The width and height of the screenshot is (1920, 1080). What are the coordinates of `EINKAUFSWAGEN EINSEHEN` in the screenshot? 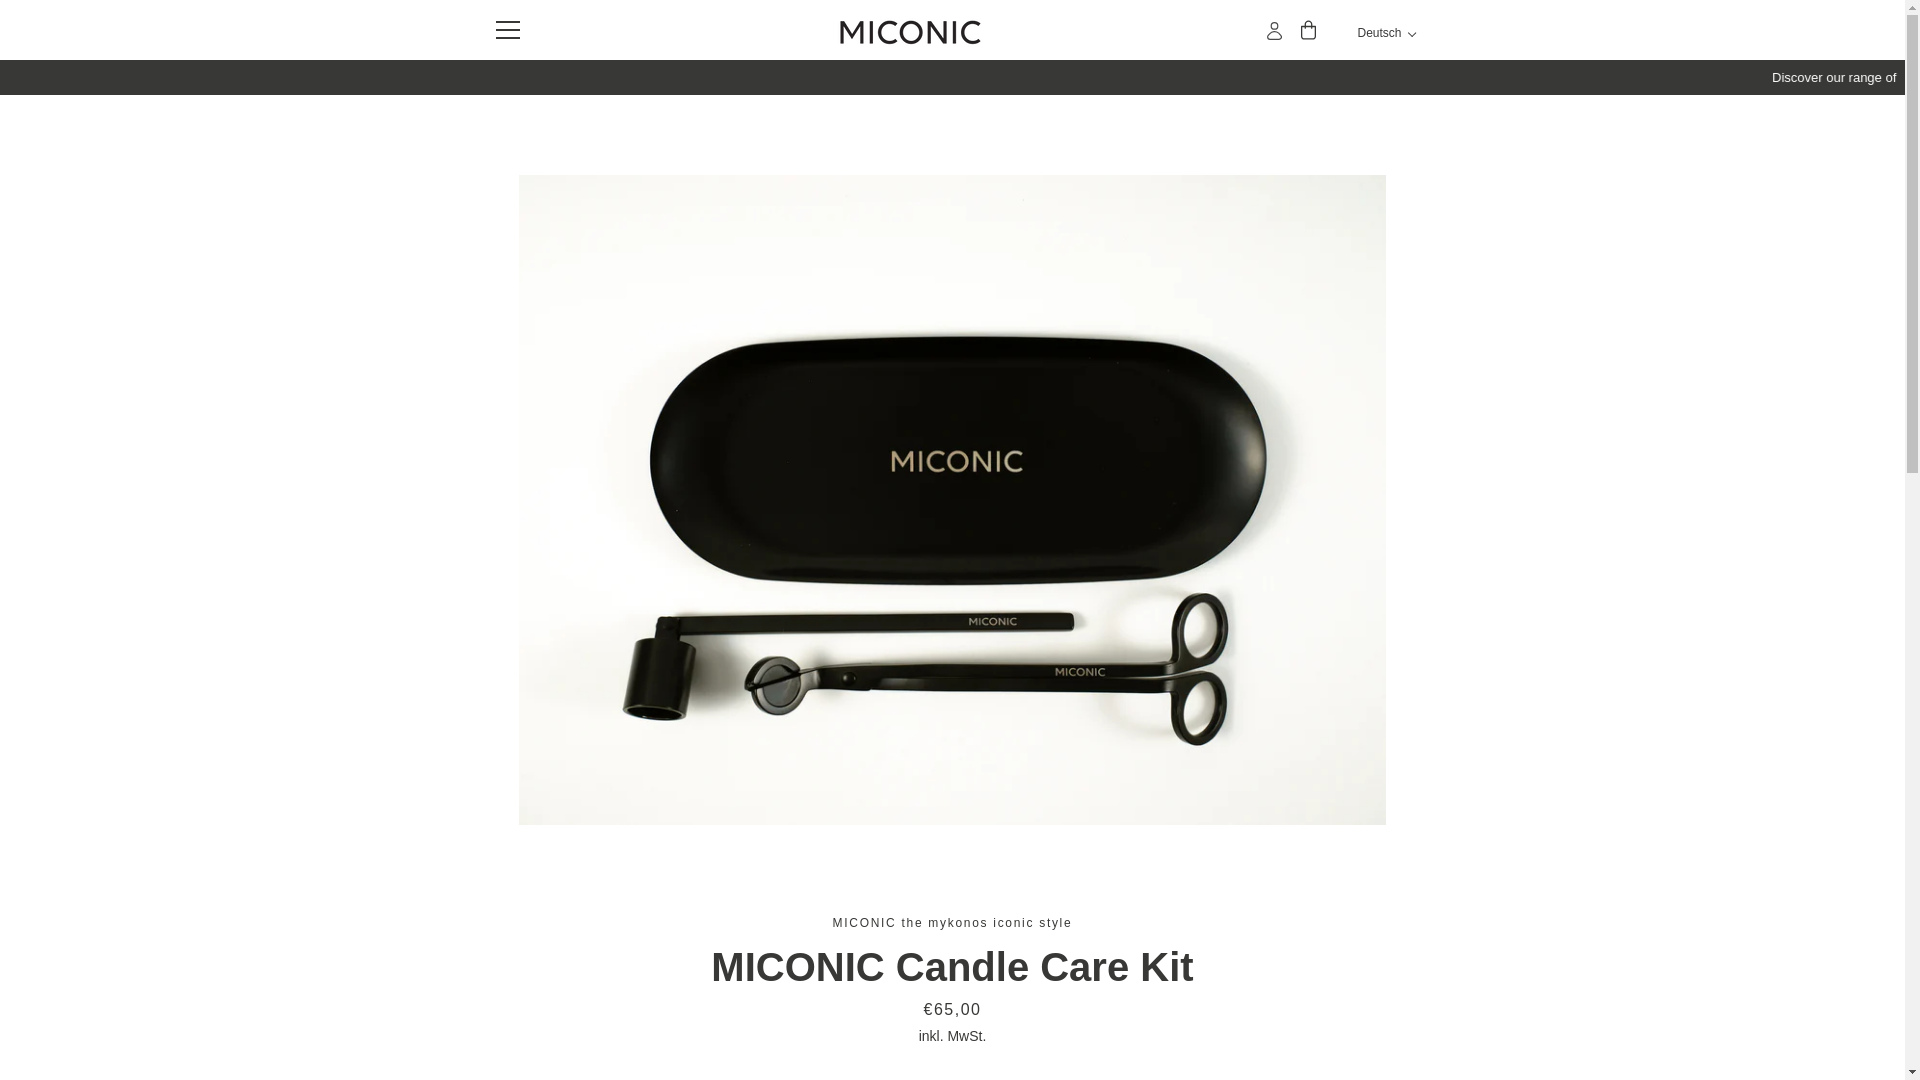 It's located at (1309, 30).